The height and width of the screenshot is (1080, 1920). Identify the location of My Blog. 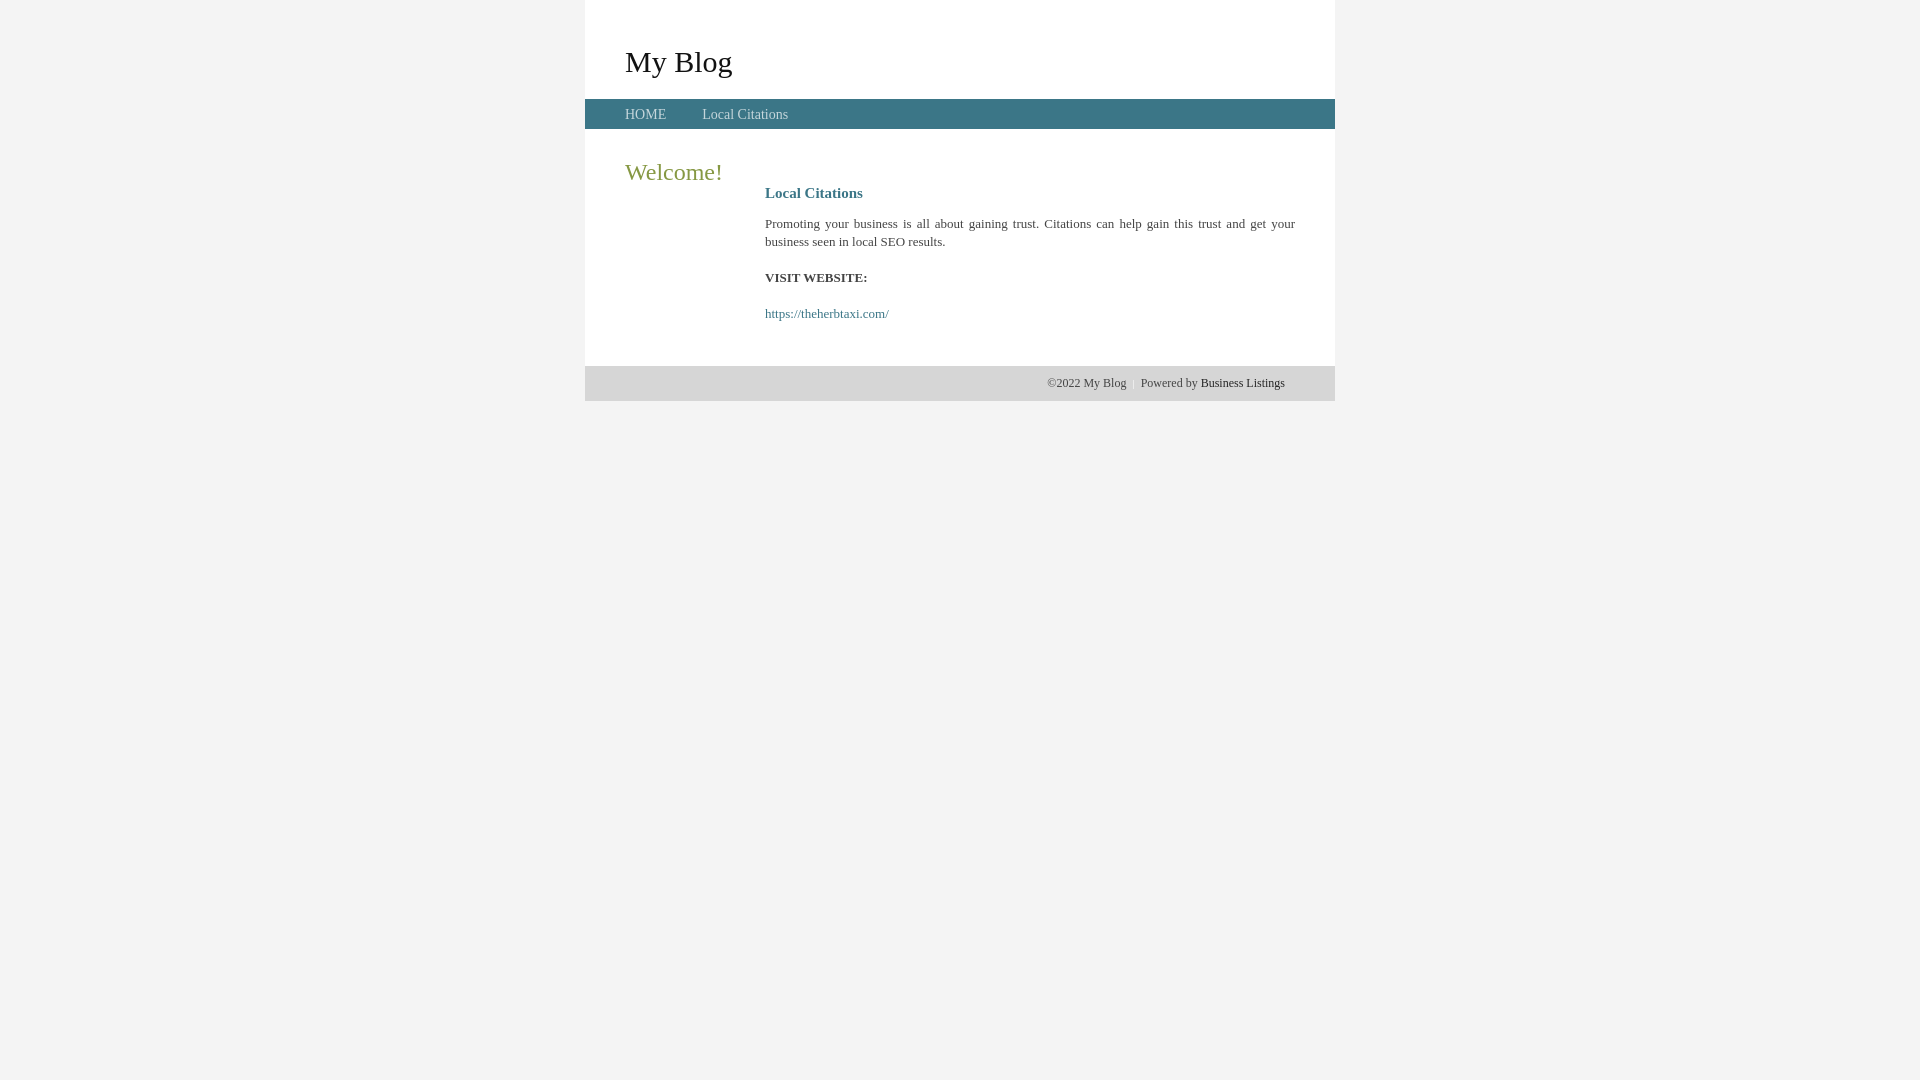
(679, 61).